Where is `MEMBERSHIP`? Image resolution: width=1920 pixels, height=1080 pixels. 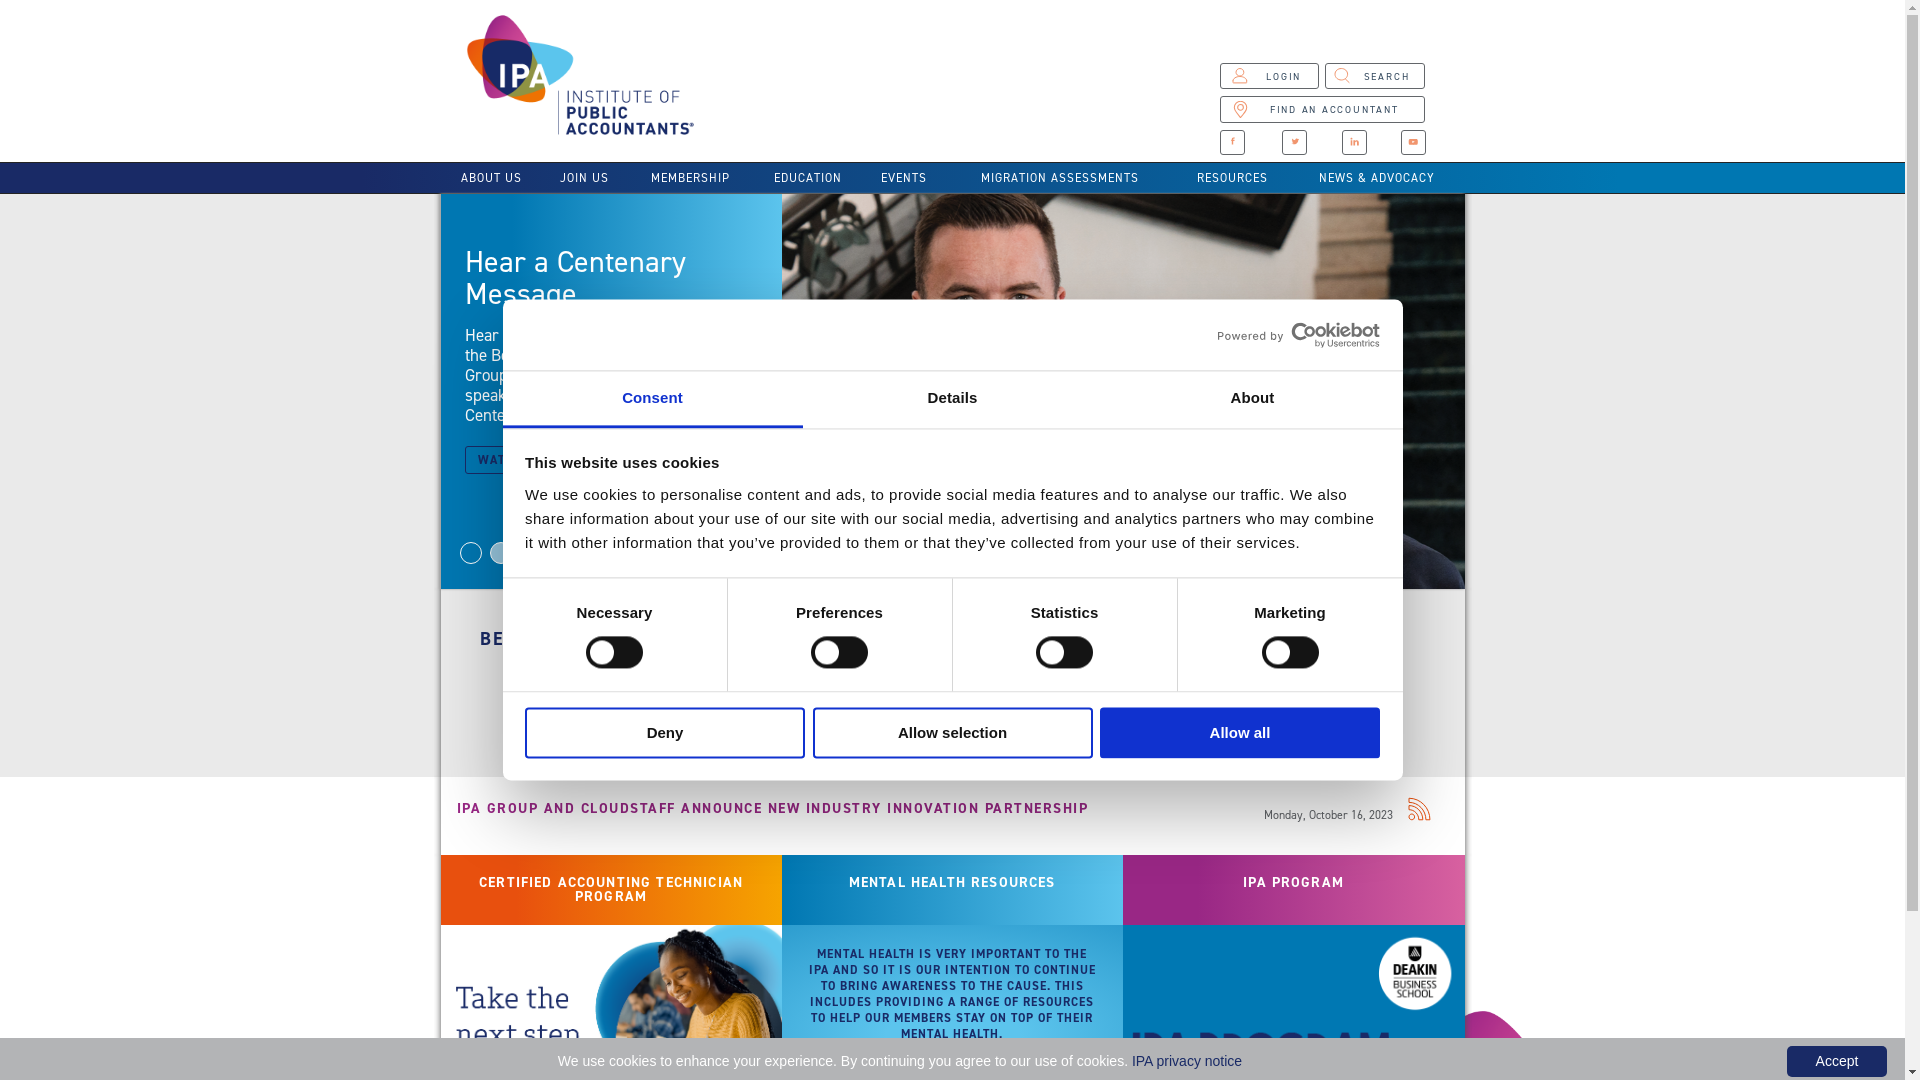 MEMBERSHIP is located at coordinates (690, 178).